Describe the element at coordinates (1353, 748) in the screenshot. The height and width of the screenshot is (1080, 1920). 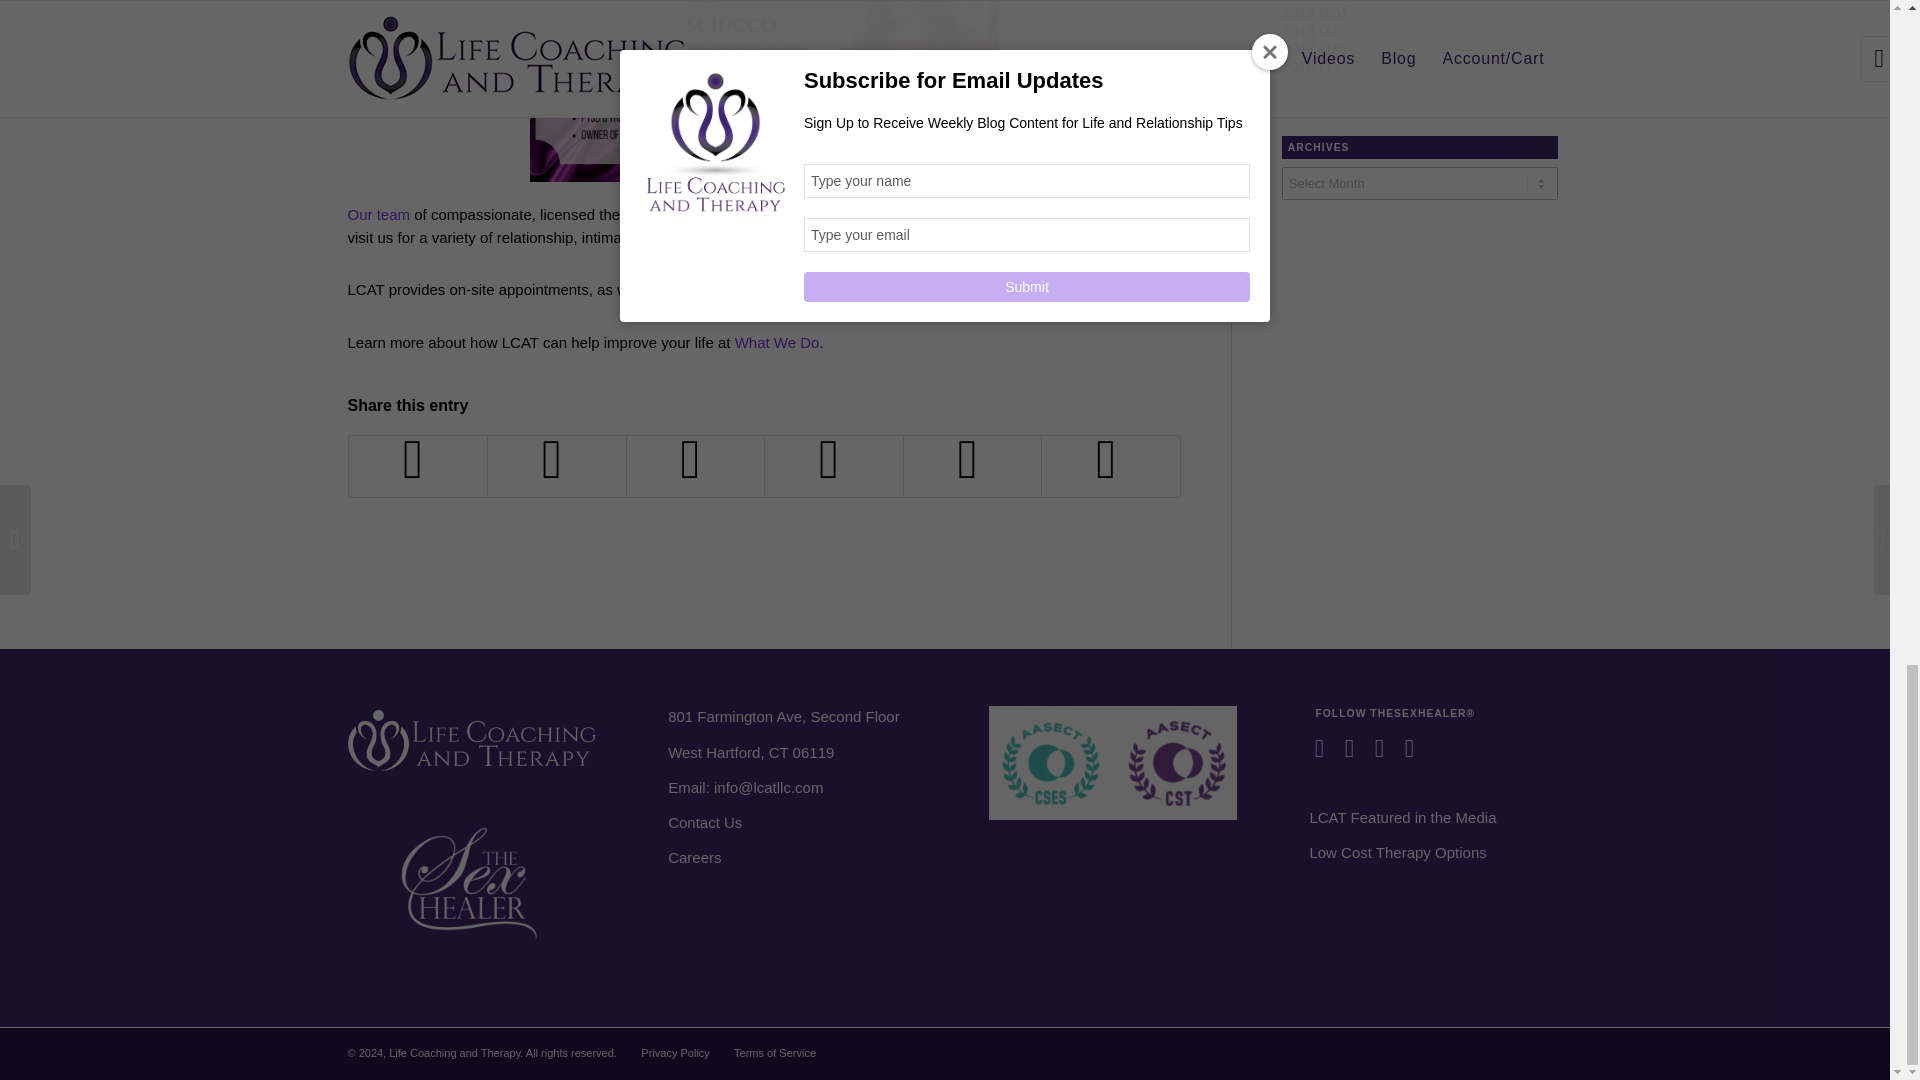
I see `Facebook` at that location.